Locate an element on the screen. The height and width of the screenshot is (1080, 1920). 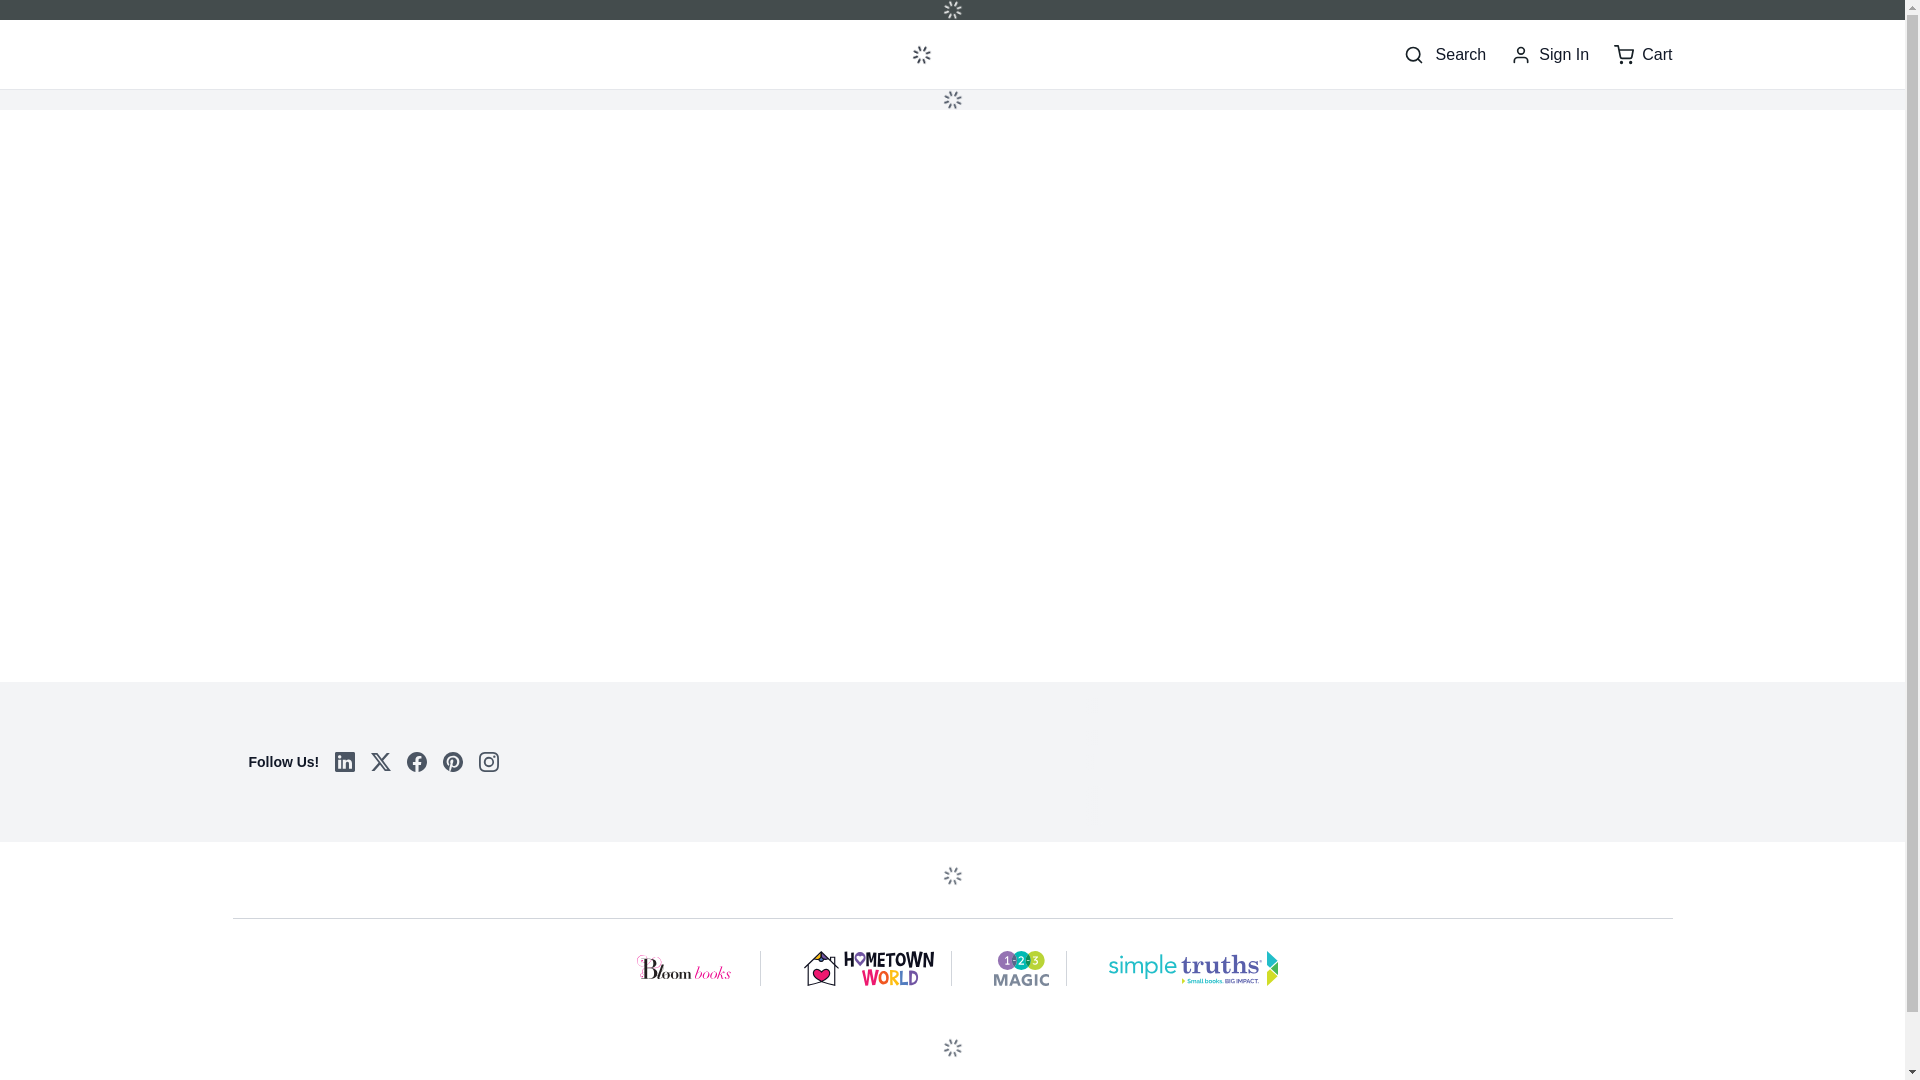
Bloom Book is located at coordinates (686, 968).